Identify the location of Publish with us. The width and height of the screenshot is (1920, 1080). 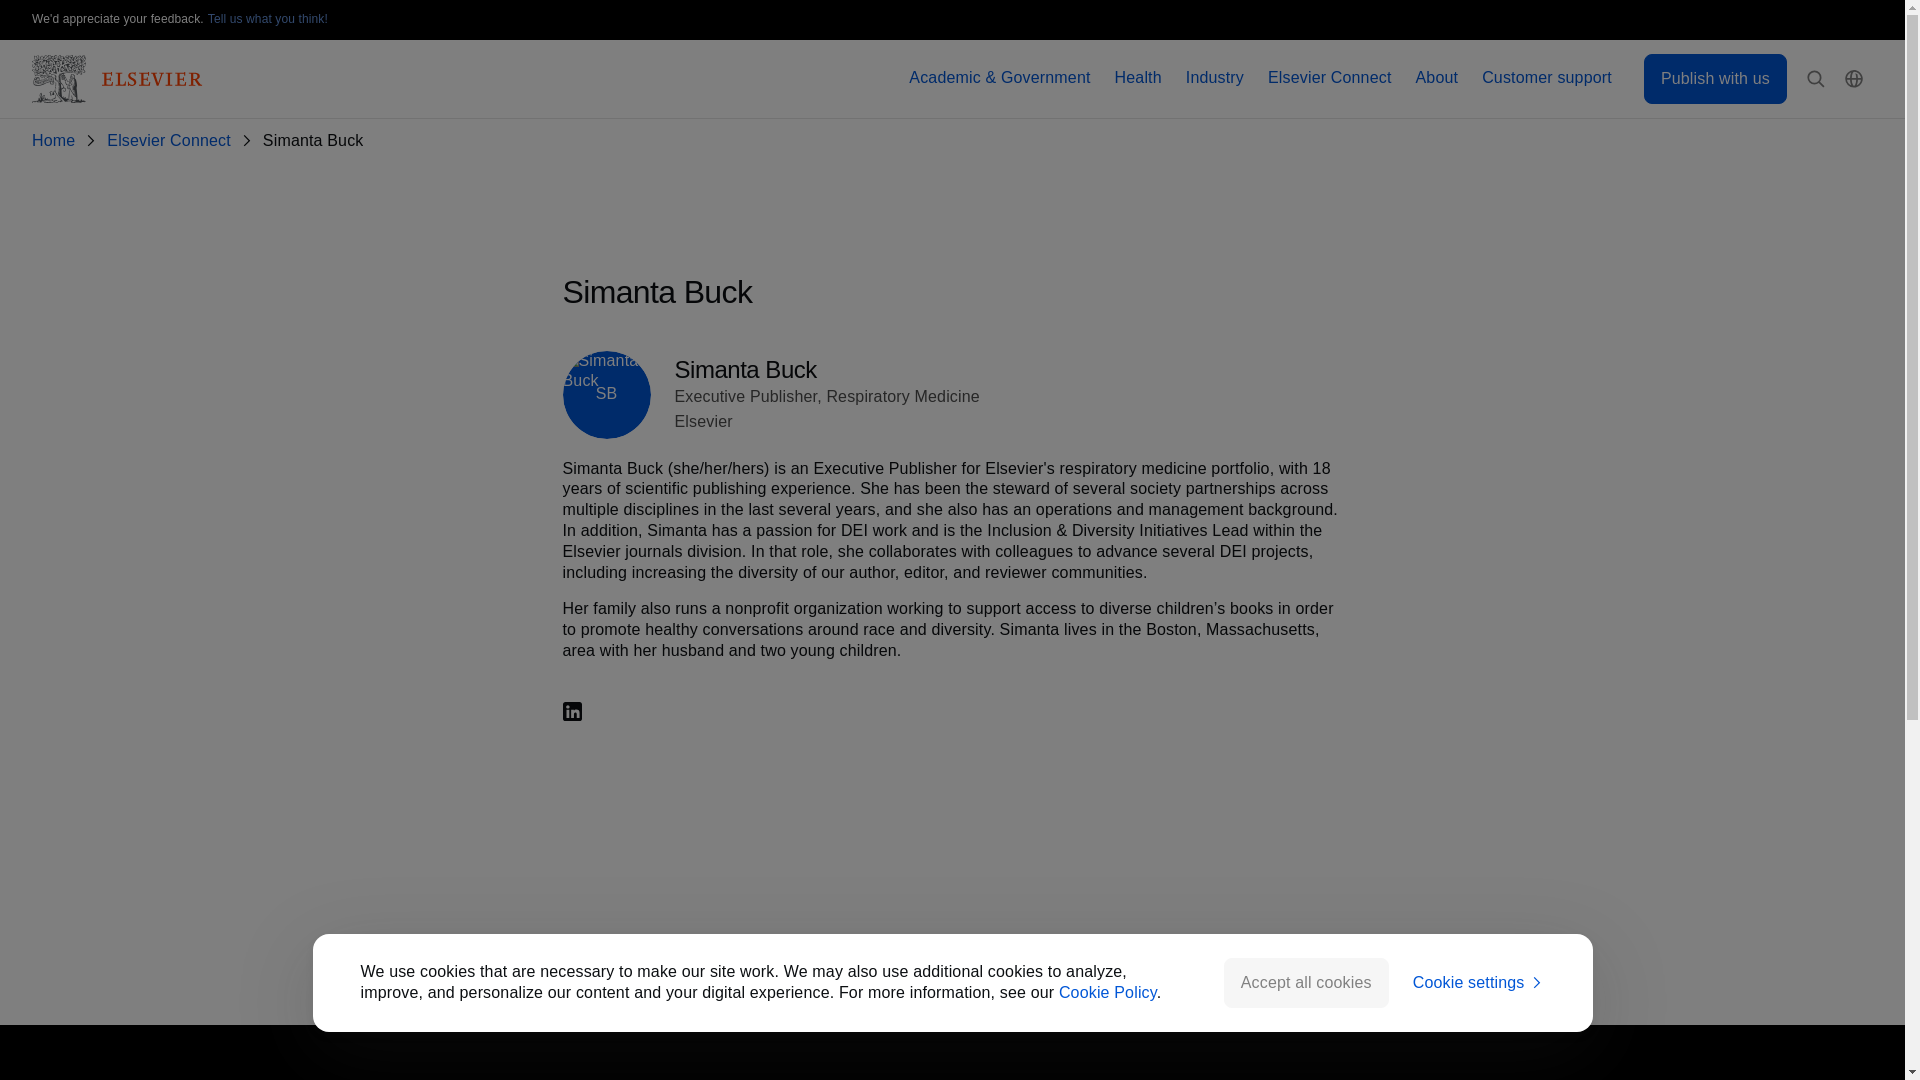
(1715, 78).